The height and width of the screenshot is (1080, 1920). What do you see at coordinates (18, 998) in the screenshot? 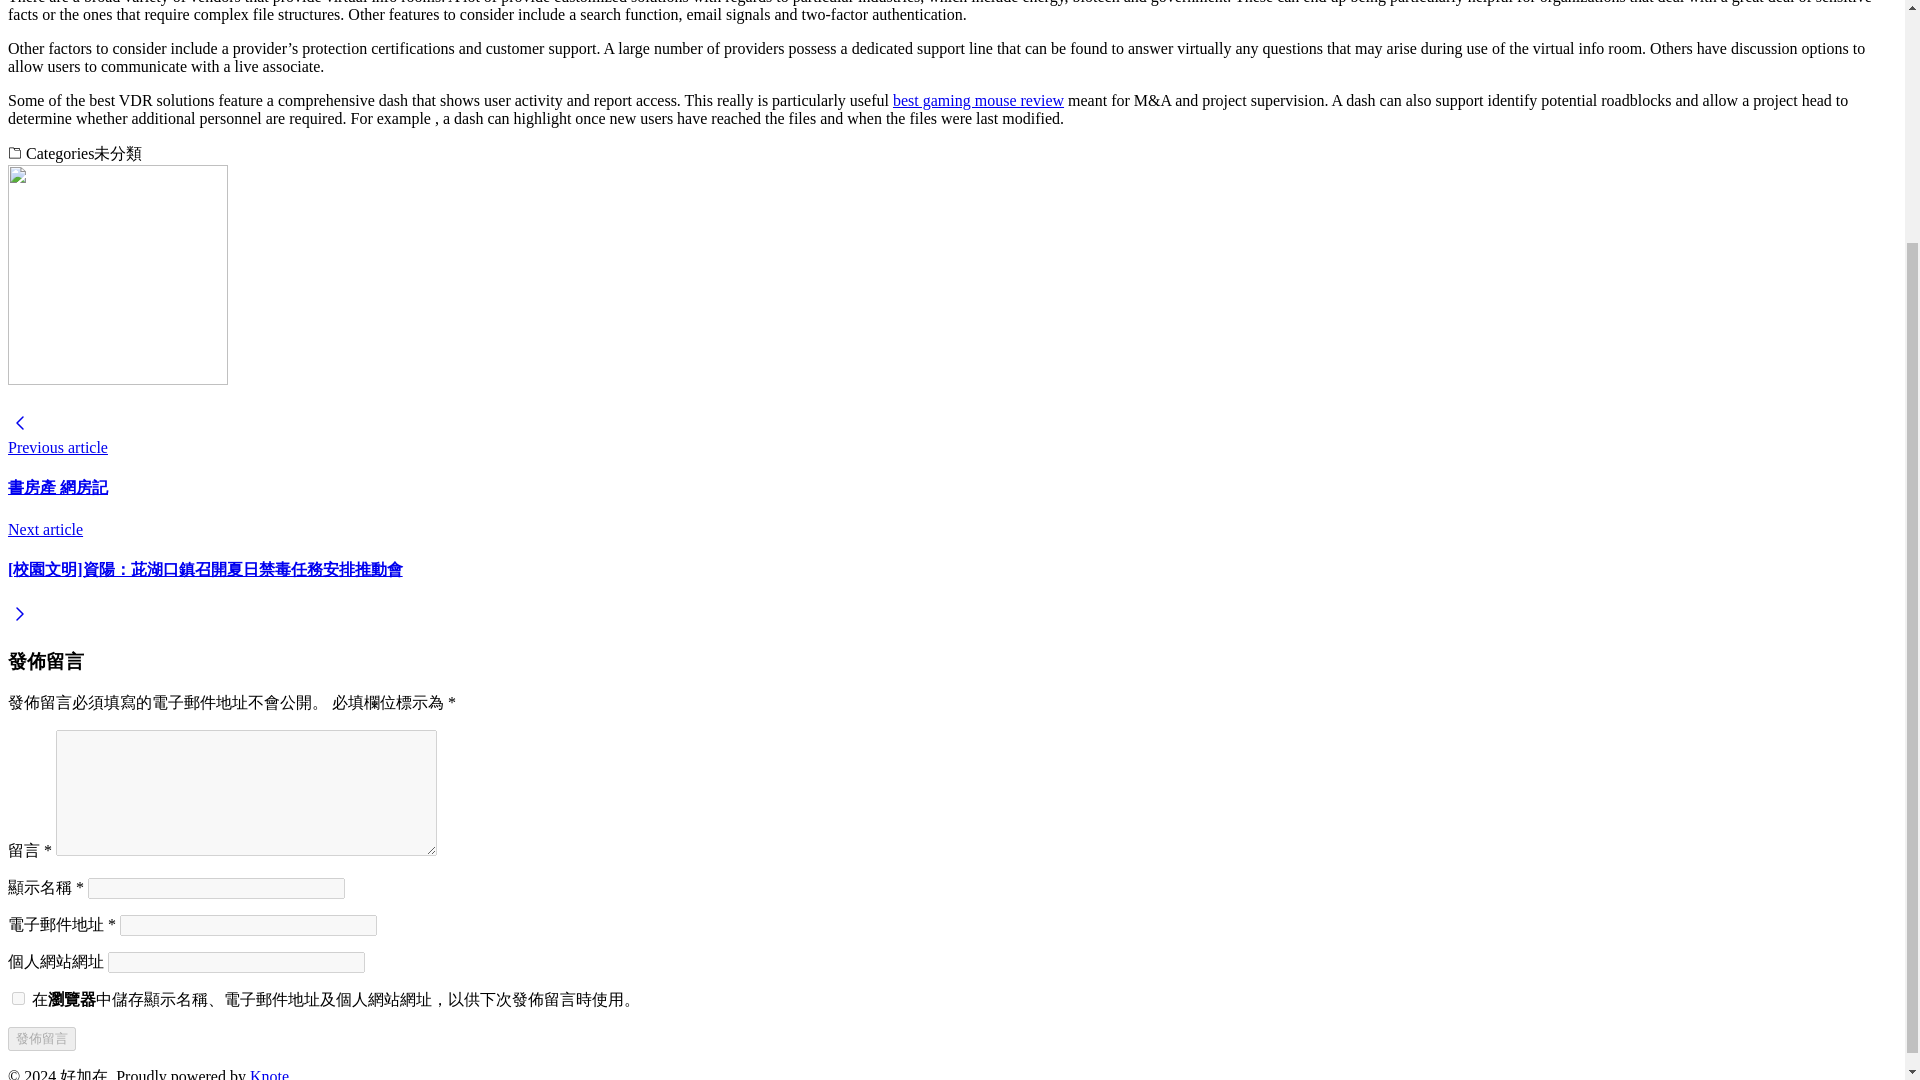
I see `yes` at bounding box center [18, 998].